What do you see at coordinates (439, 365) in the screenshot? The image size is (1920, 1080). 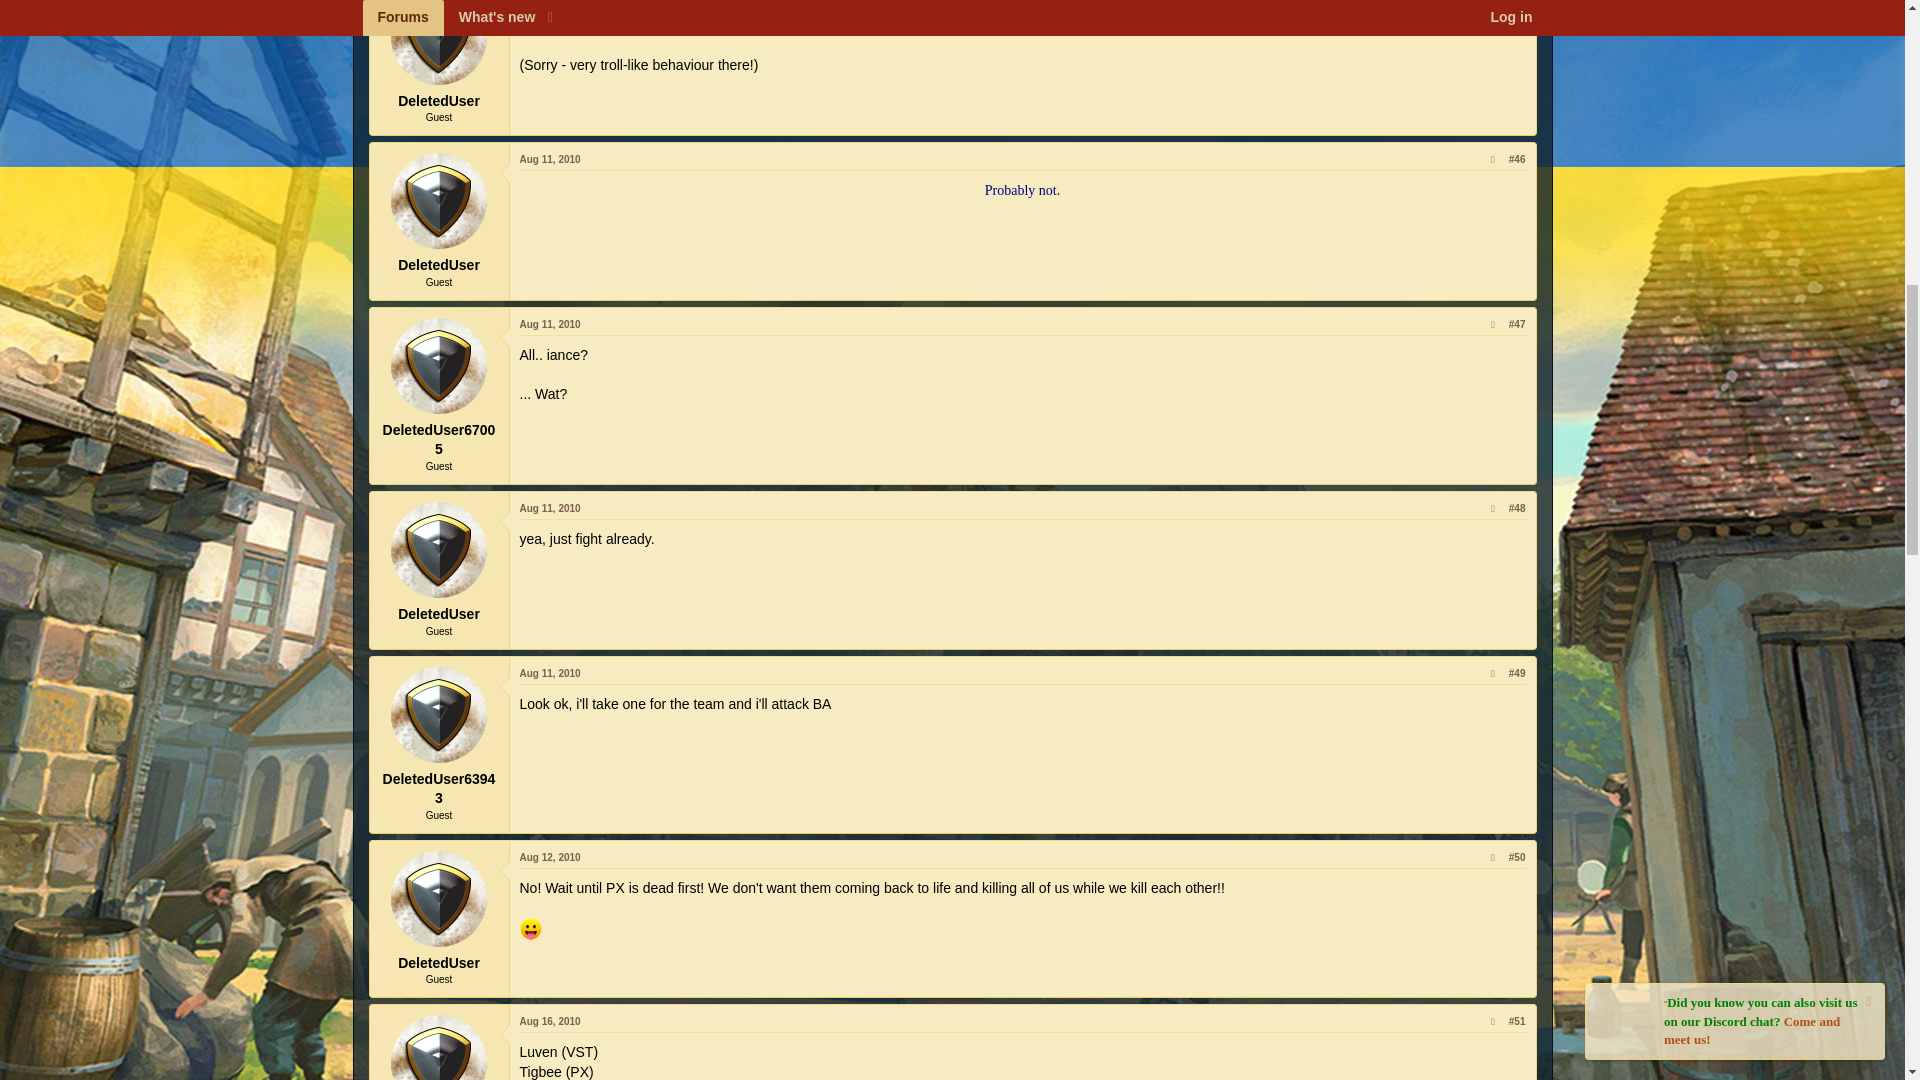 I see `DeletedUser67005` at bounding box center [439, 365].